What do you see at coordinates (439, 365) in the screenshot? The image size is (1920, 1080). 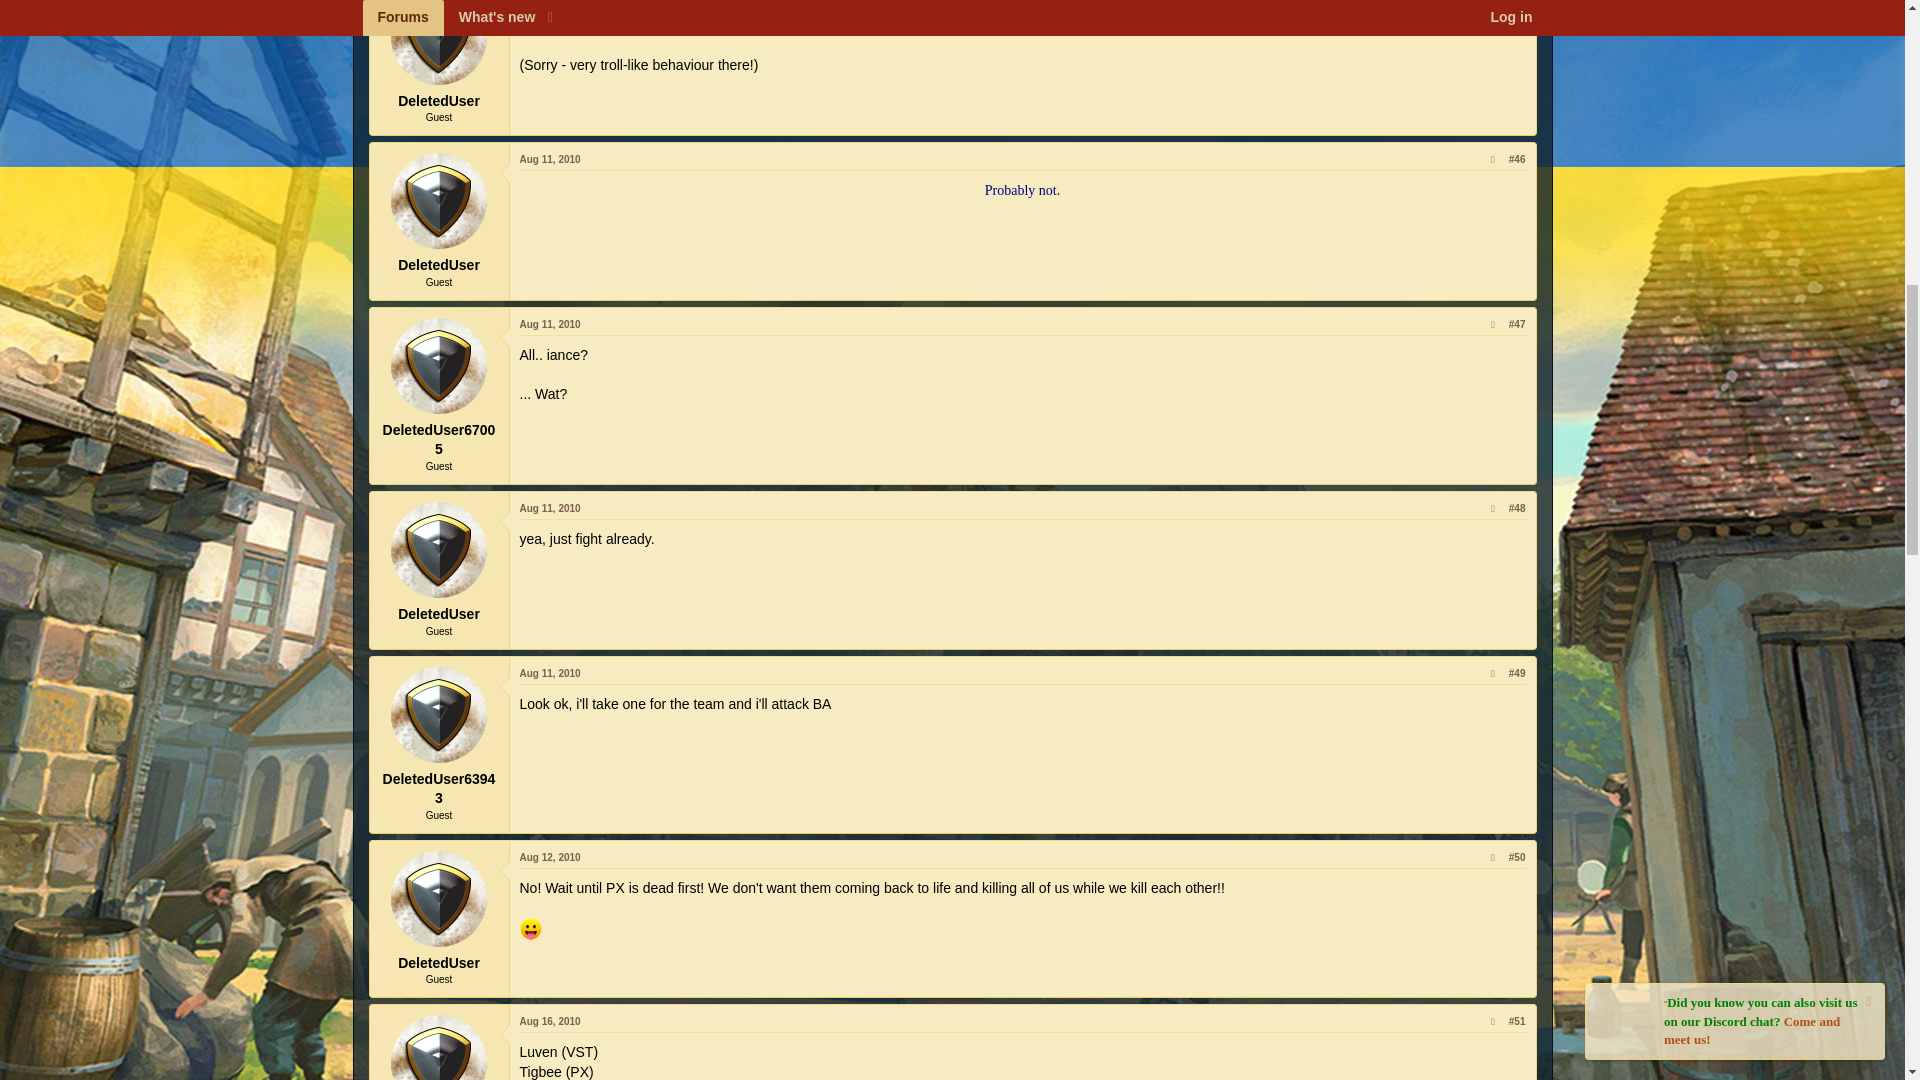 I see `DeletedUser67005` at bounding box center [439, 365].